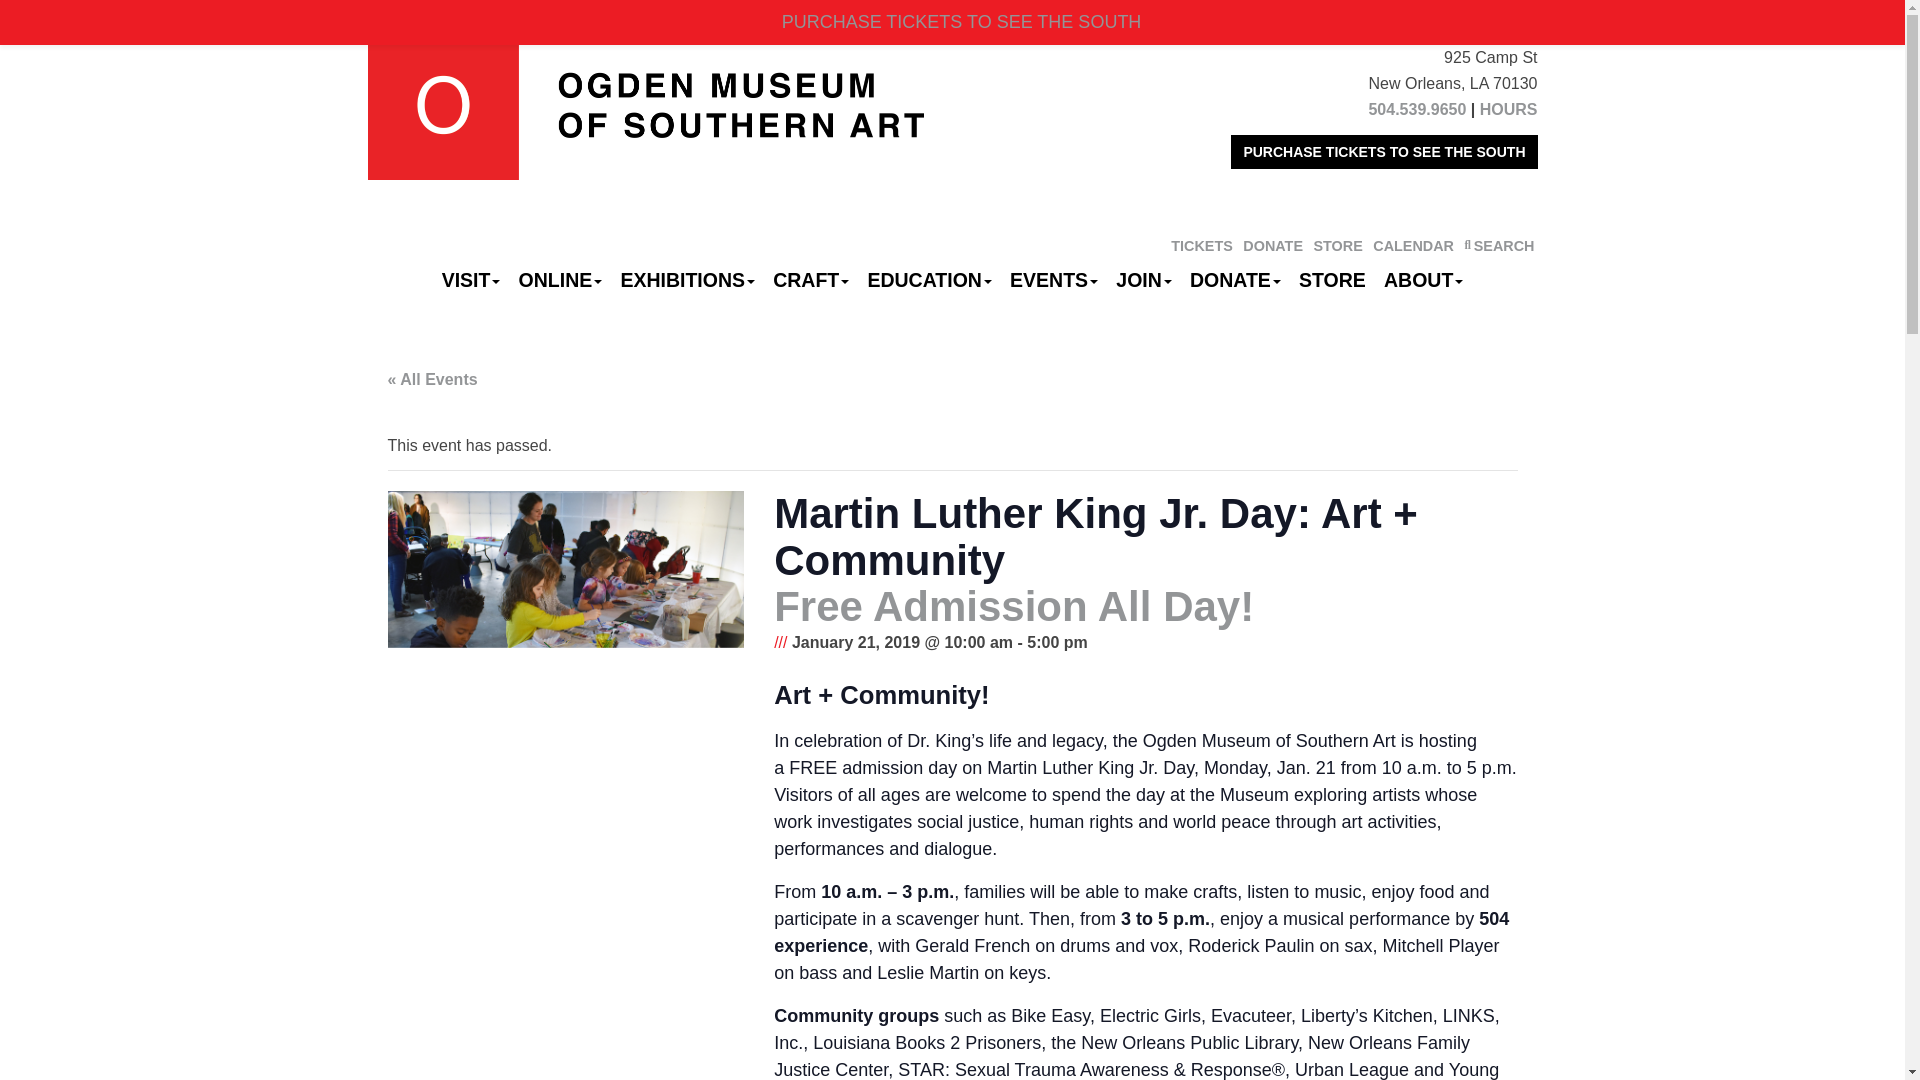  I want to click on 504.539.9650, so click(1416, 109).